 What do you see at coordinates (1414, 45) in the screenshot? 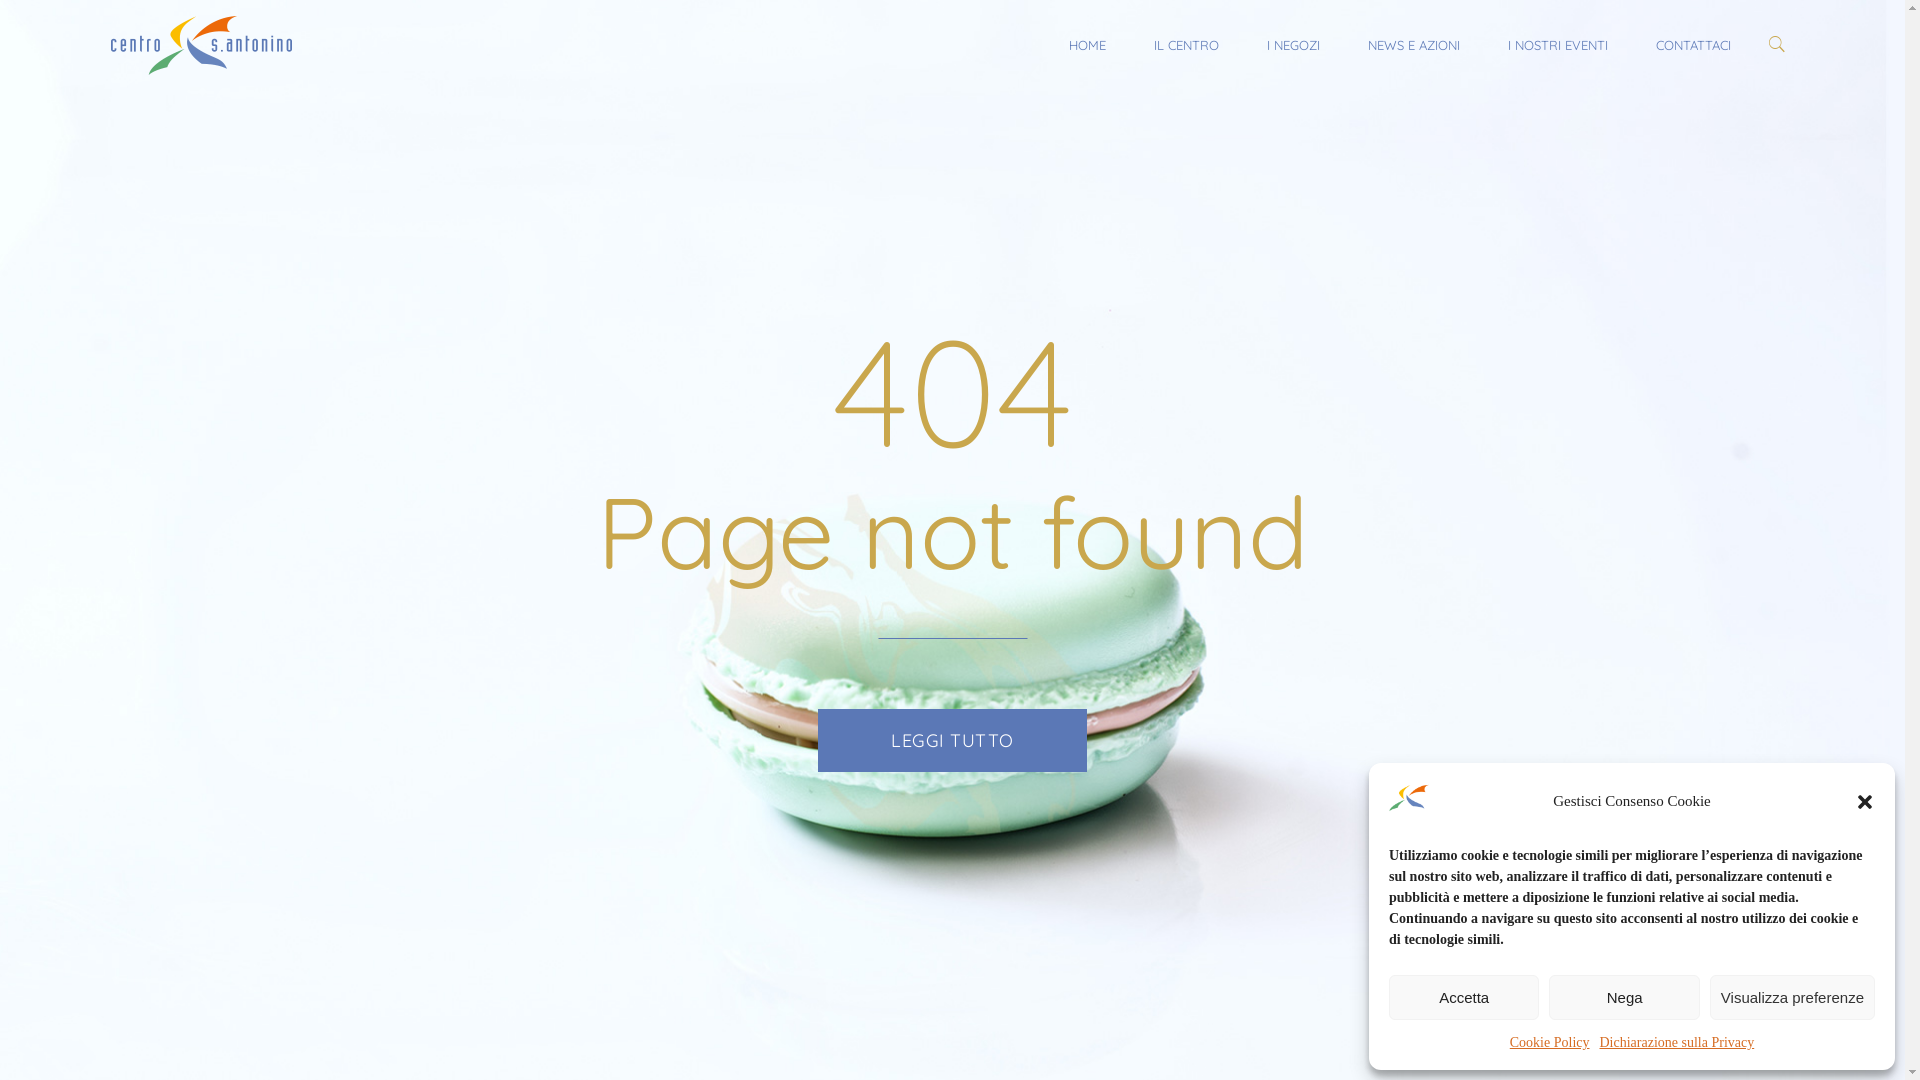
I see `NEWS E AZIONI` at bounding box center [1414, 45].